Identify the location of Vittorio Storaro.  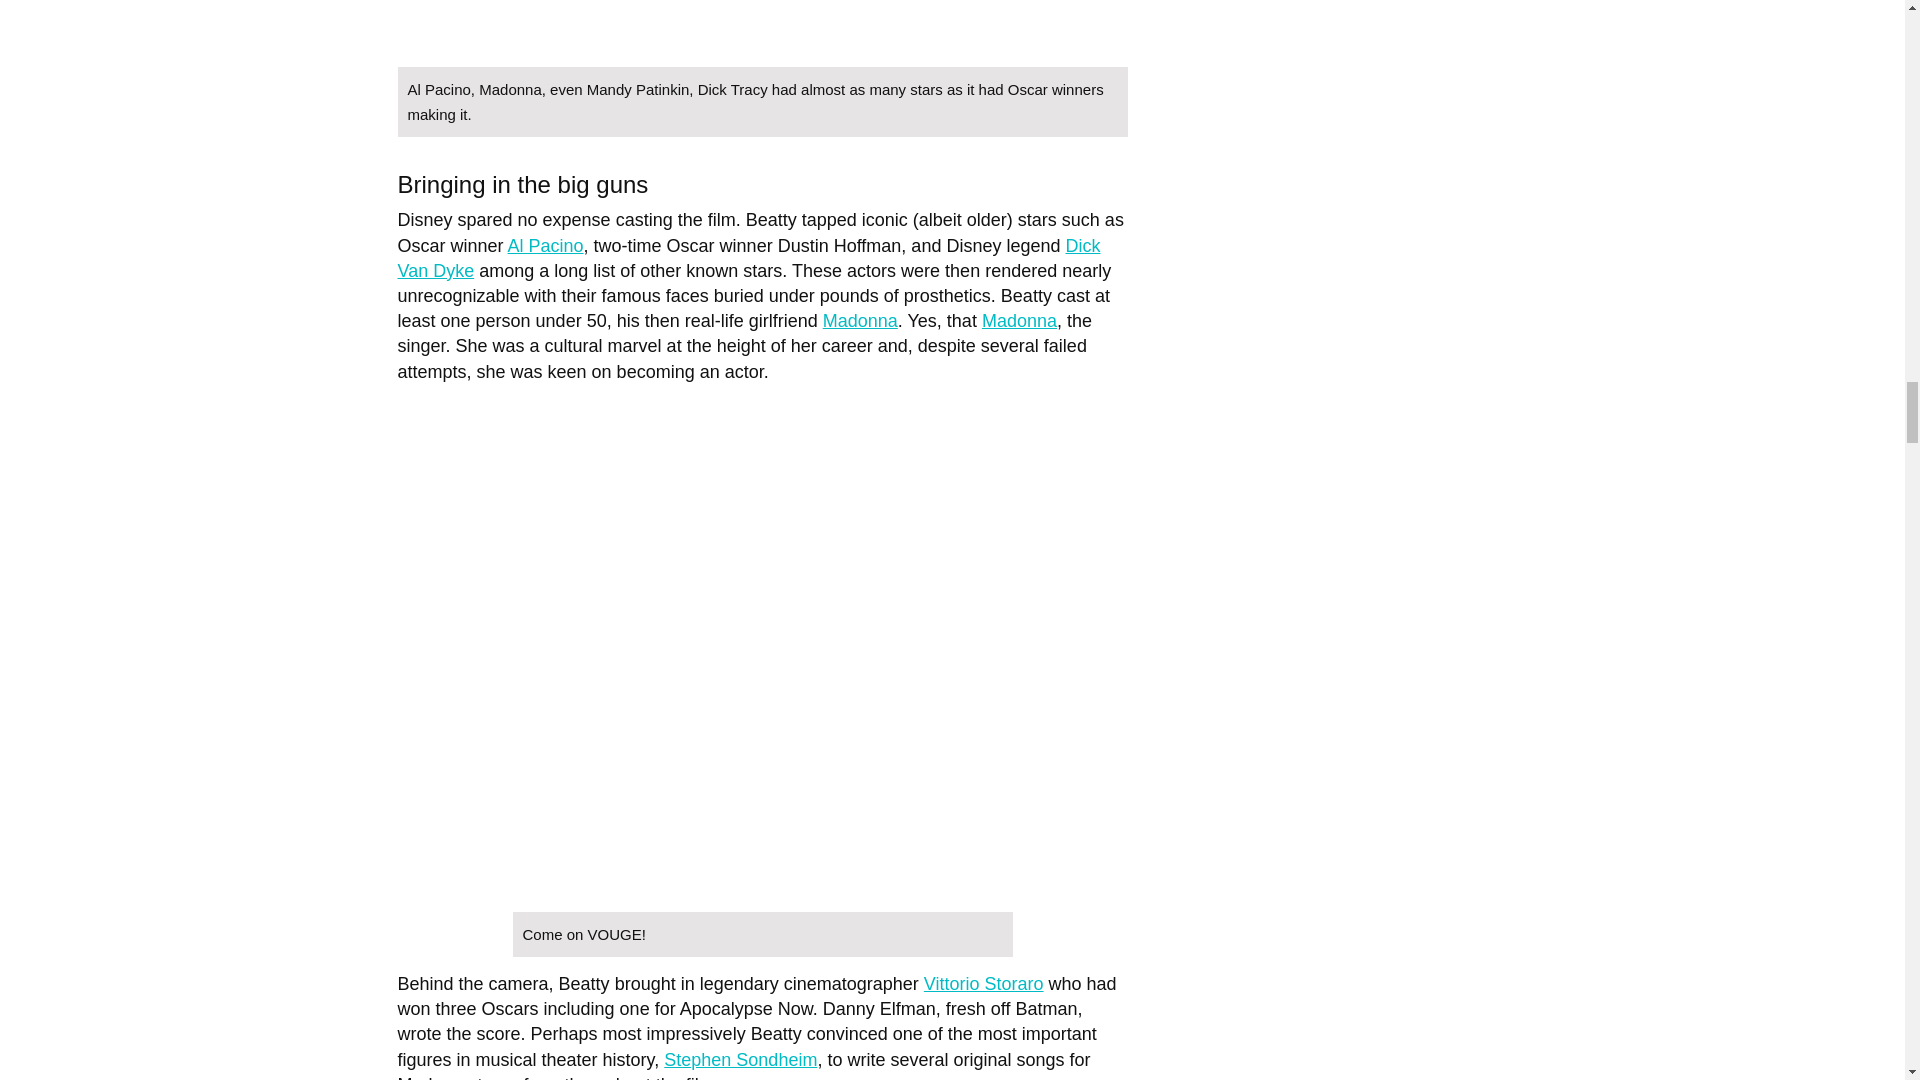
(984, 984).